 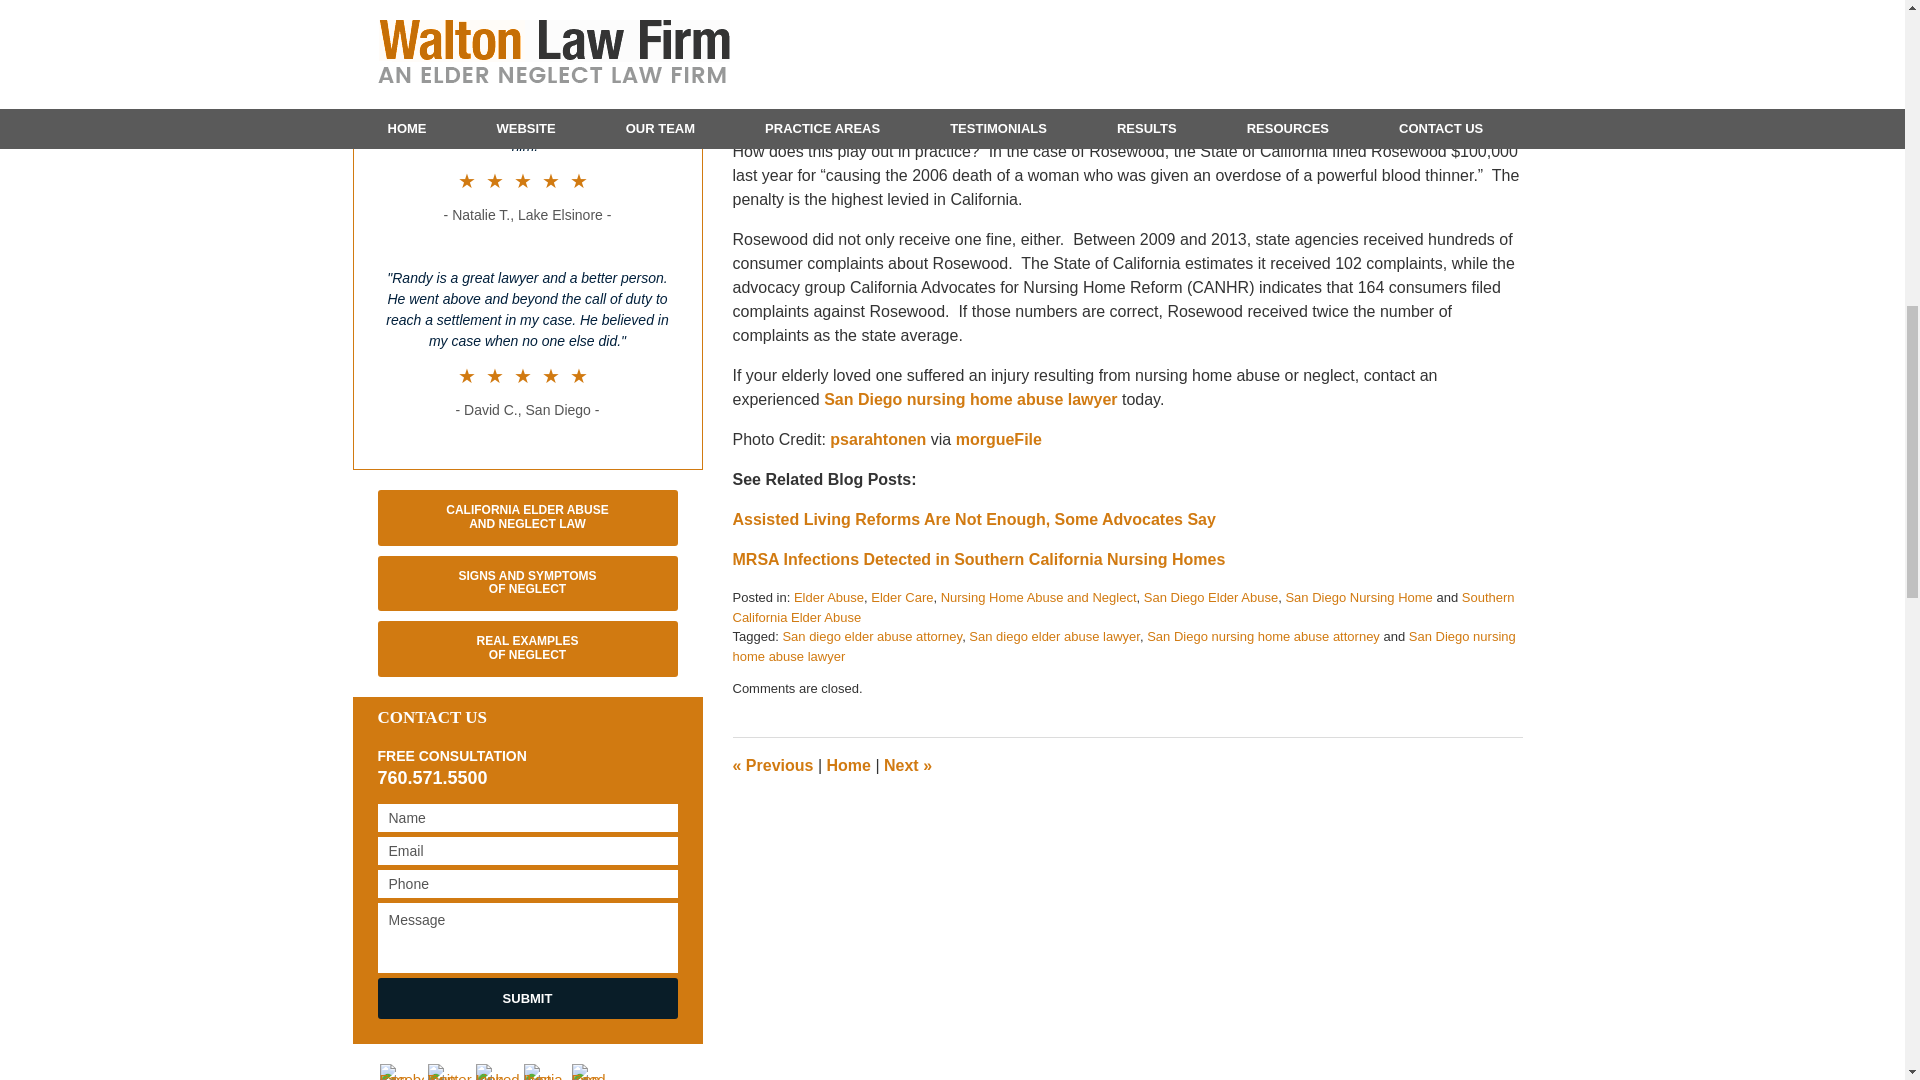 I want to click on Assisted Living Reforms Are Not Enough, Some Advocates Say, so click(x=772, y=766).